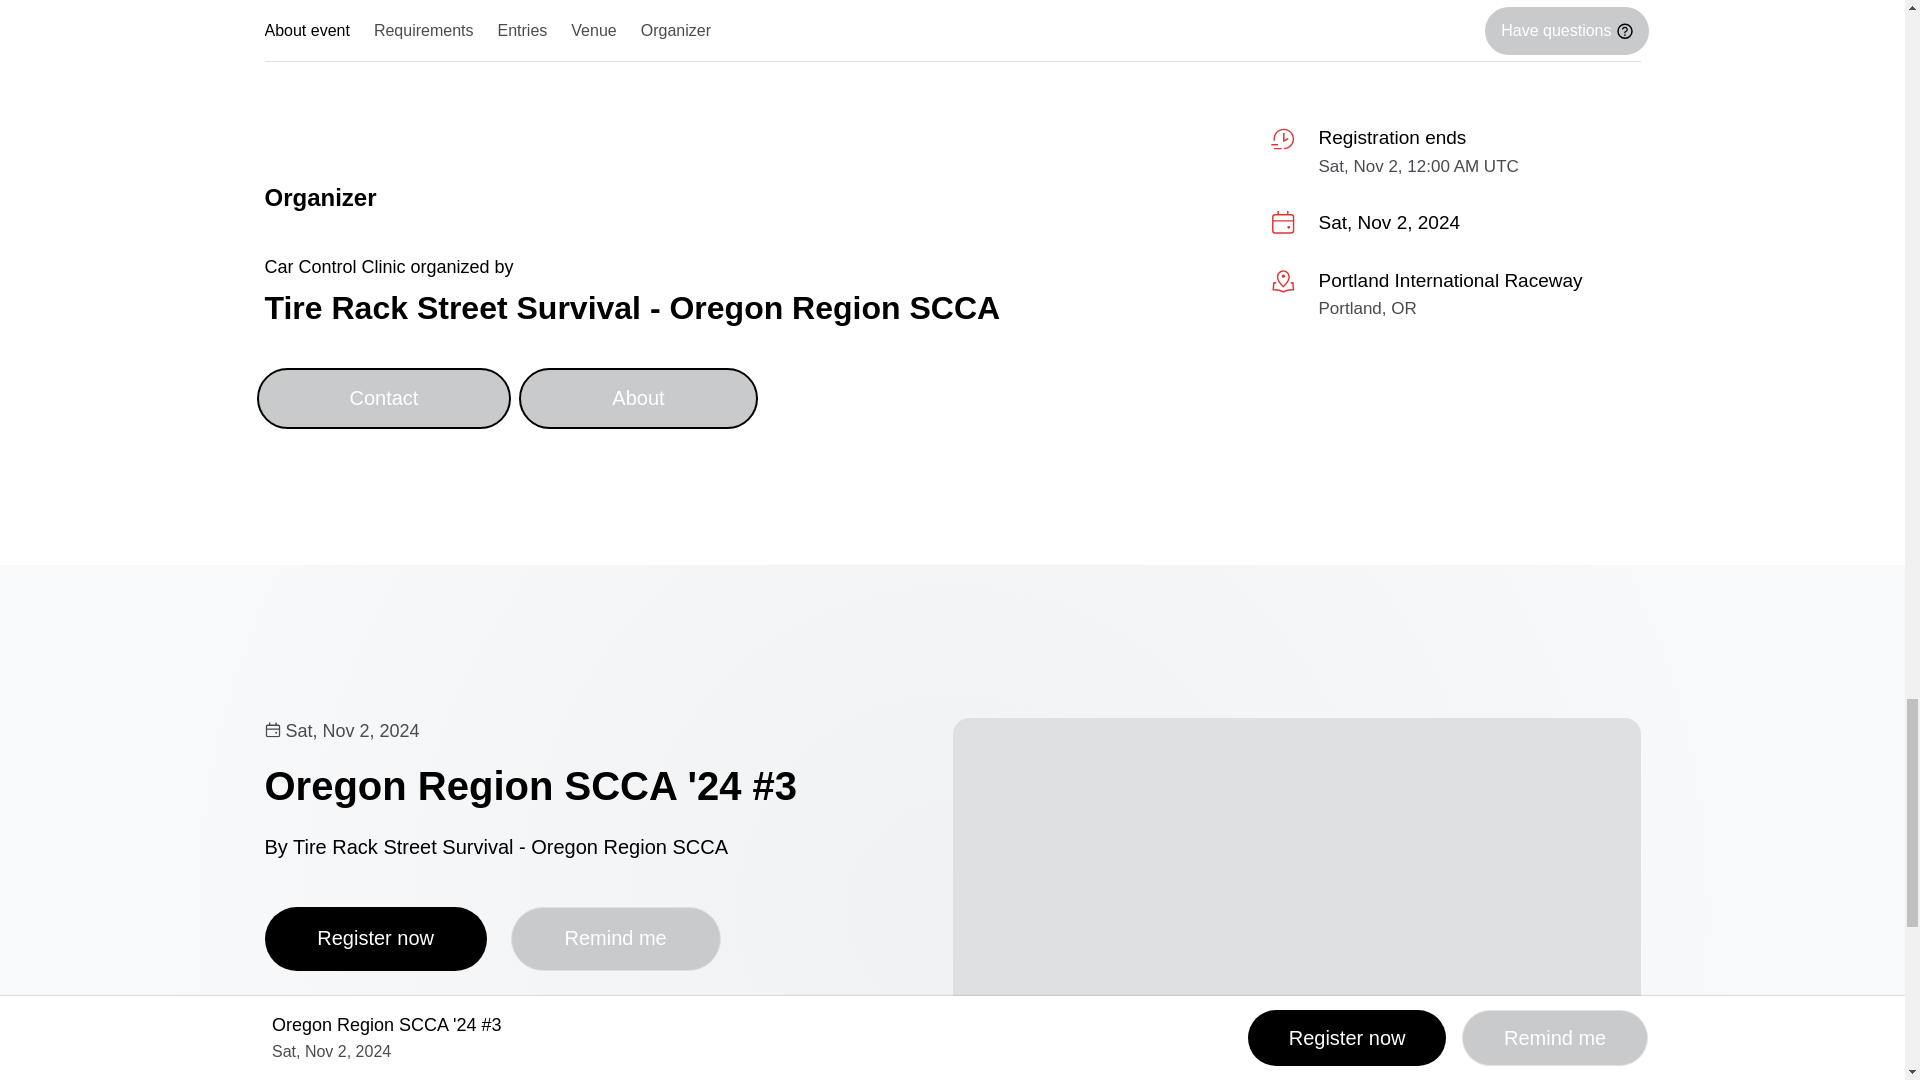 The height and width of the screenshot is (1080, 1920). What do you see at coordinates (616, 938) in the screenshot?
I see `Remind me` at bounding box center [616, 938].